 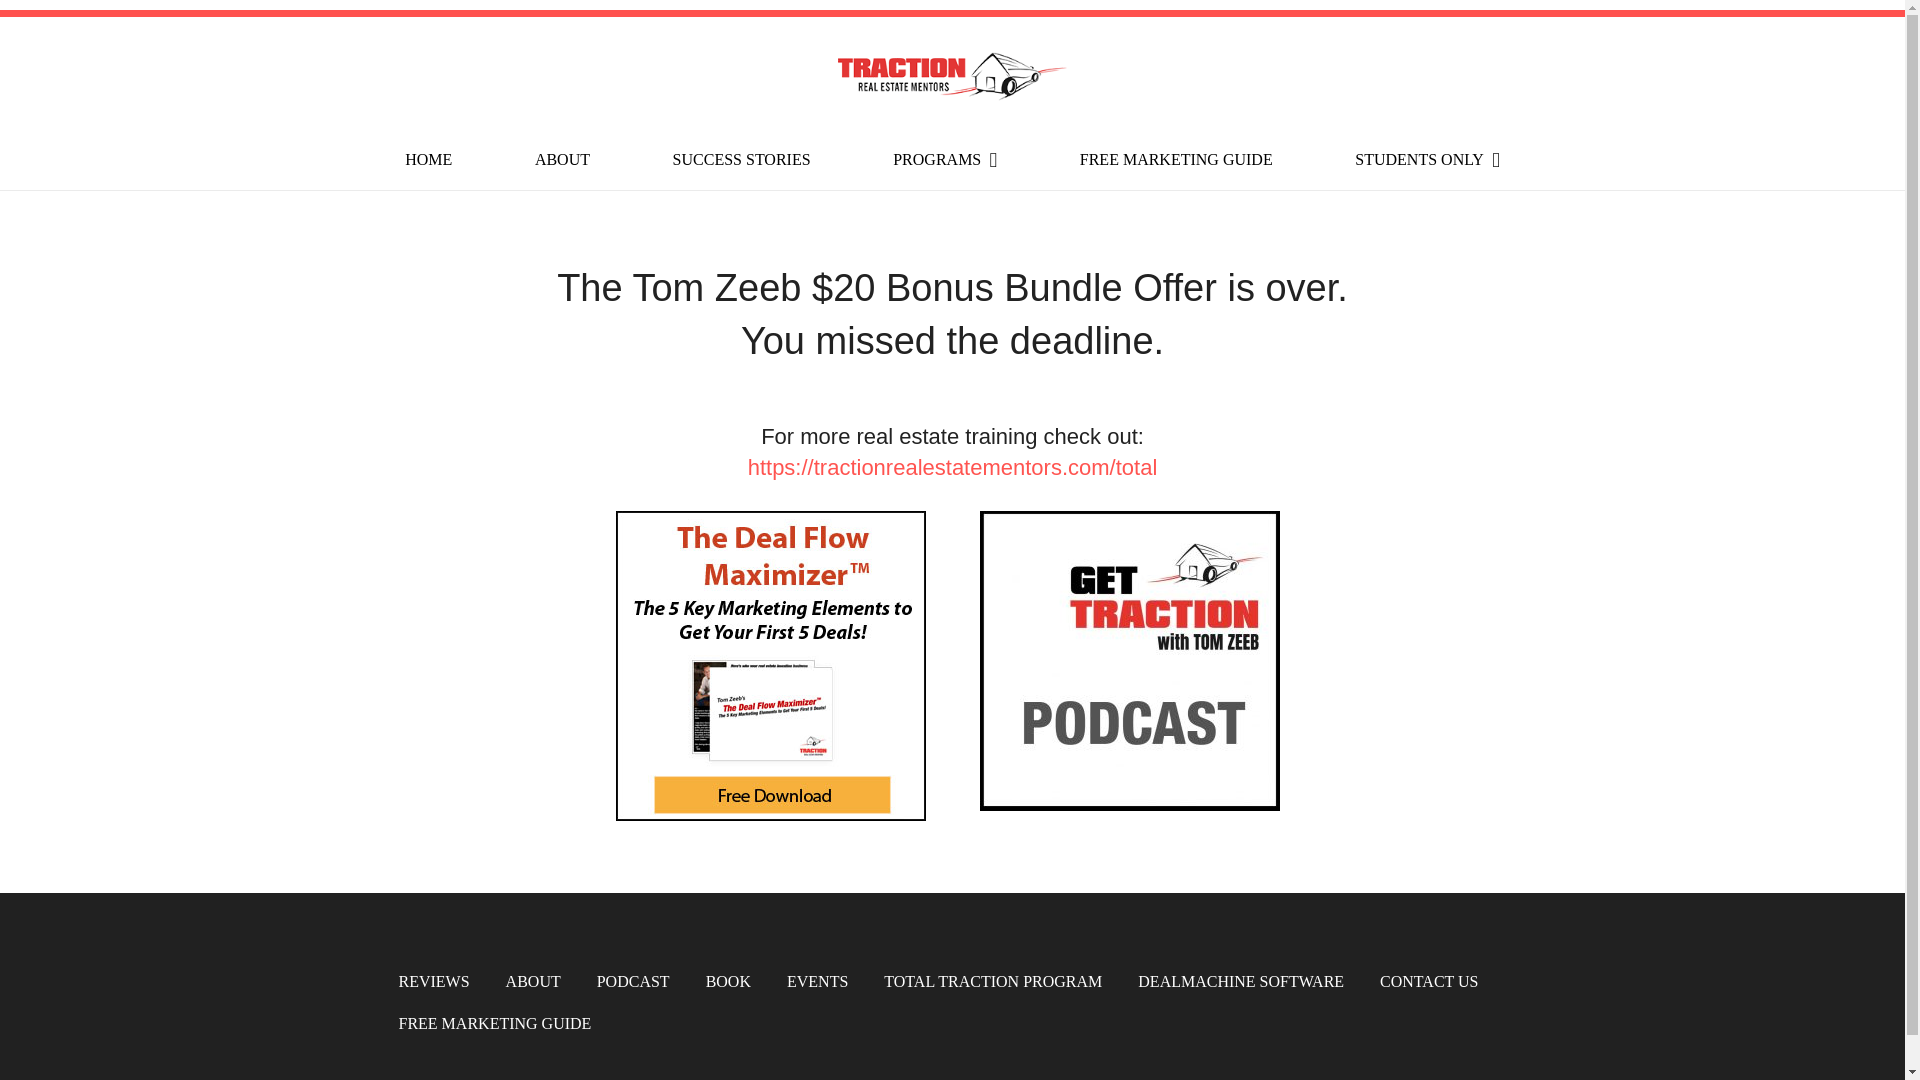 What do you see at coordinates (1241, 982) in the screenshot?
I see `DEALMACHINE SOFTWARE` at bounding box center [1241, 982].